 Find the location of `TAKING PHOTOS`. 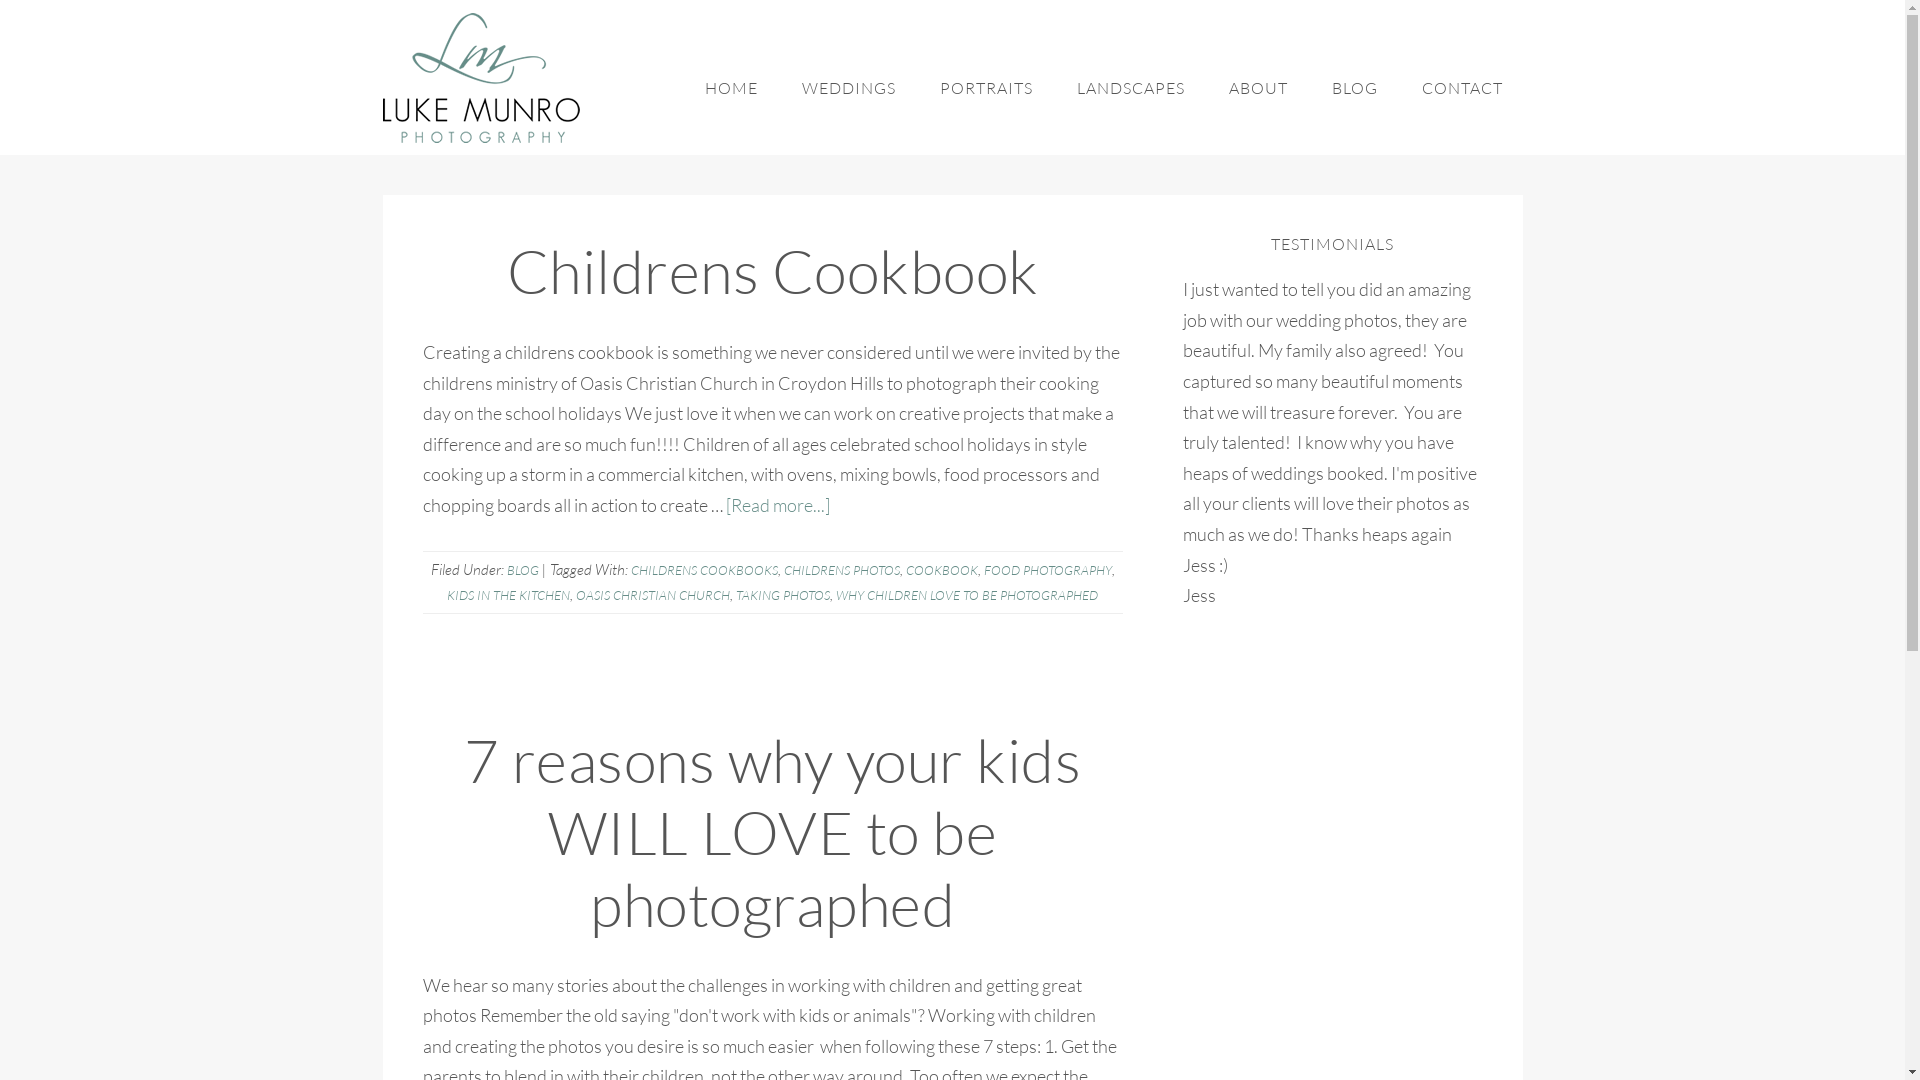

TAKING PHOTOS is located at coordinates (783, 595).